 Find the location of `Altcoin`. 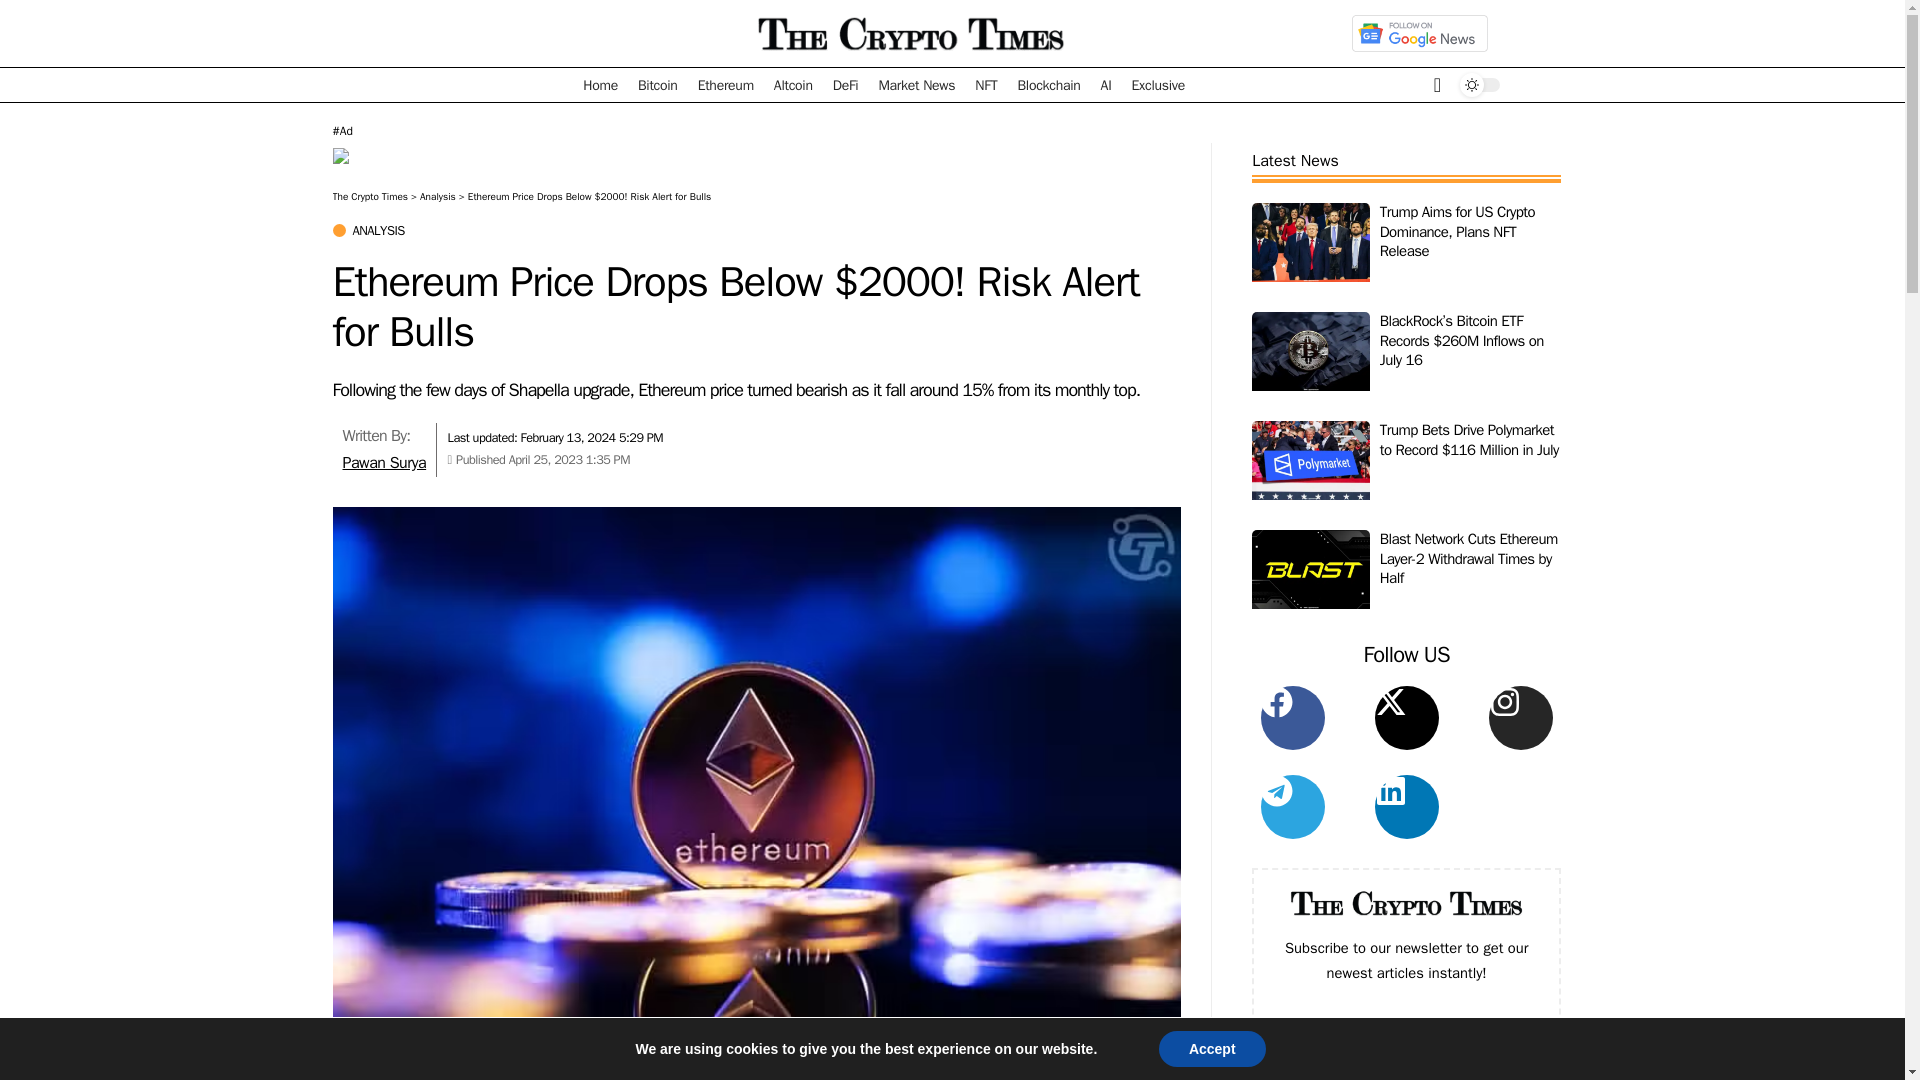

Altcoin is located at coordinates (794, 85).